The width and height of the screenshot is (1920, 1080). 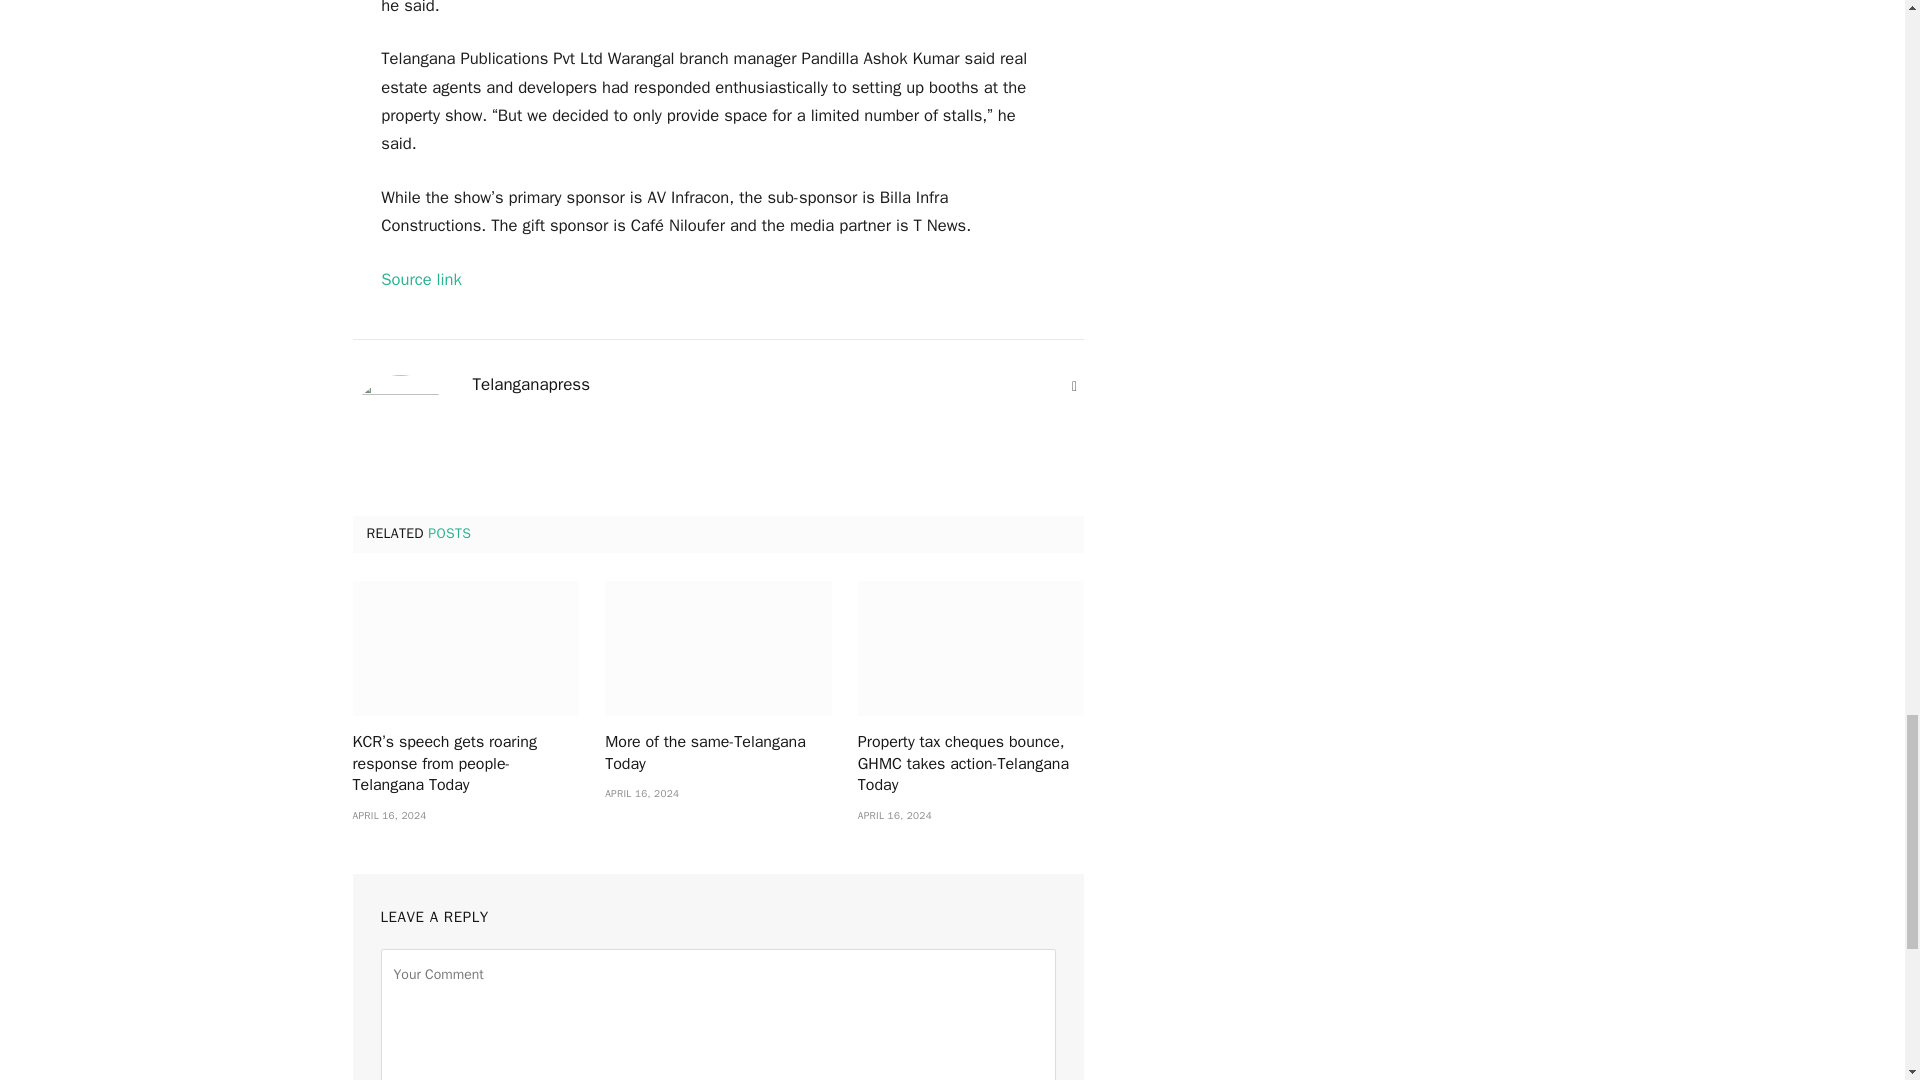 What do you see at coordinates (530, 384) in the screenshot?
I see `Telanganapress` at bounding box center [530, 384].